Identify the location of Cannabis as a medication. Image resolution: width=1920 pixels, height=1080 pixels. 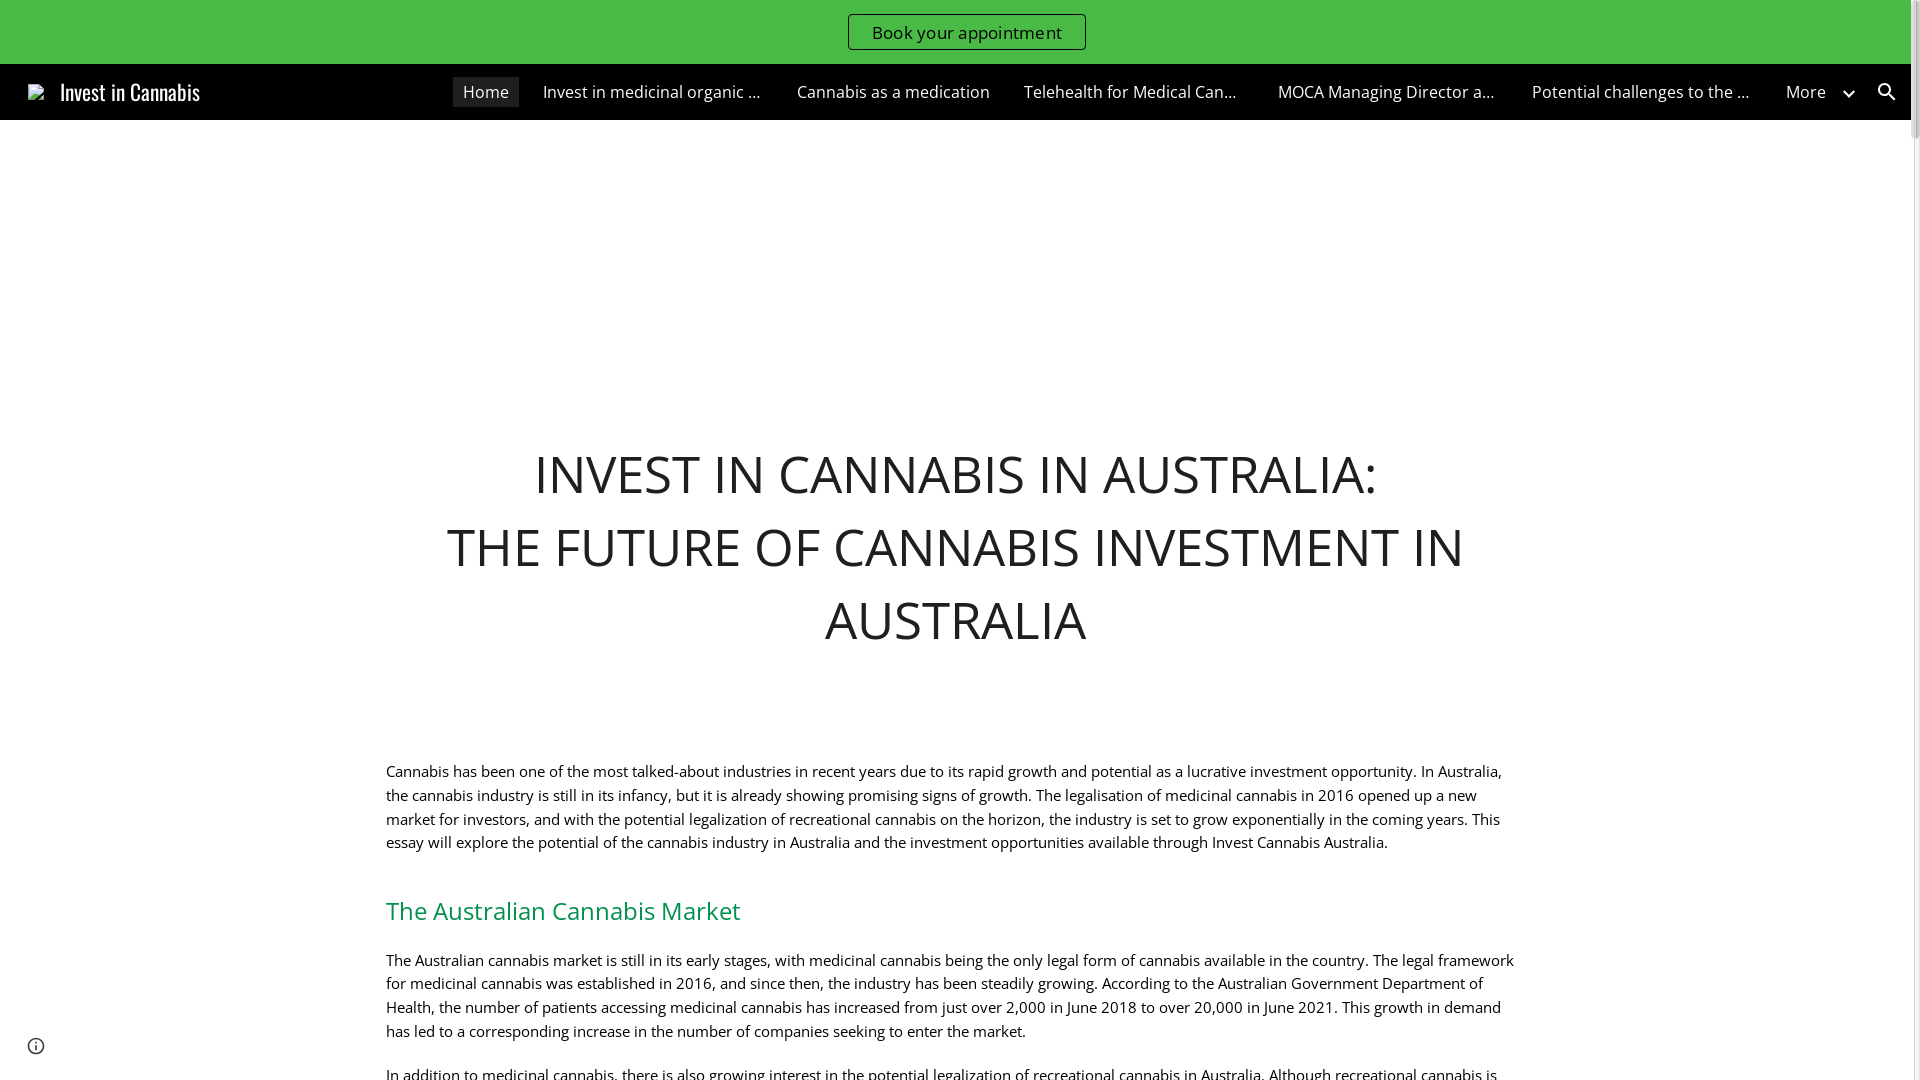
(894, 92).